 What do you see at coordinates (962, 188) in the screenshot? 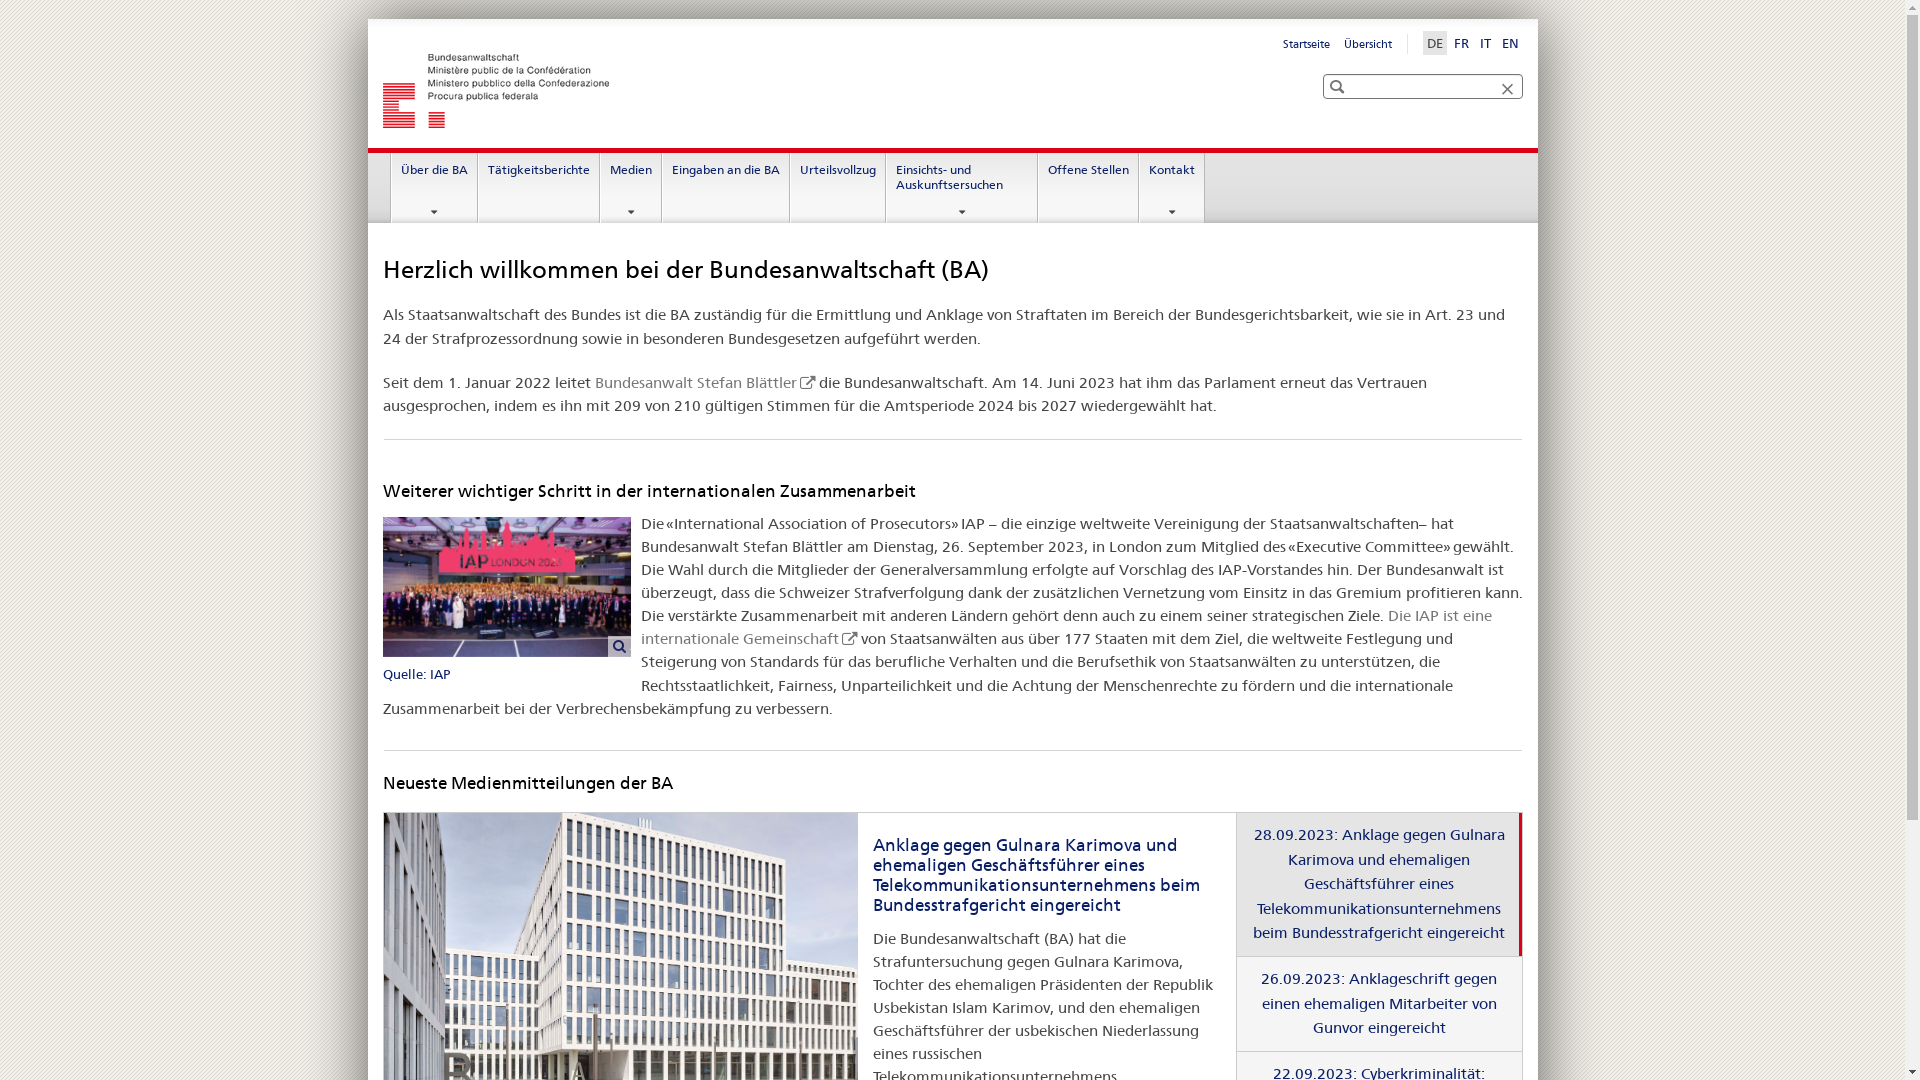
I see `Einsichts- und Auskunftsersuchen` at bounding box center [962, 188].